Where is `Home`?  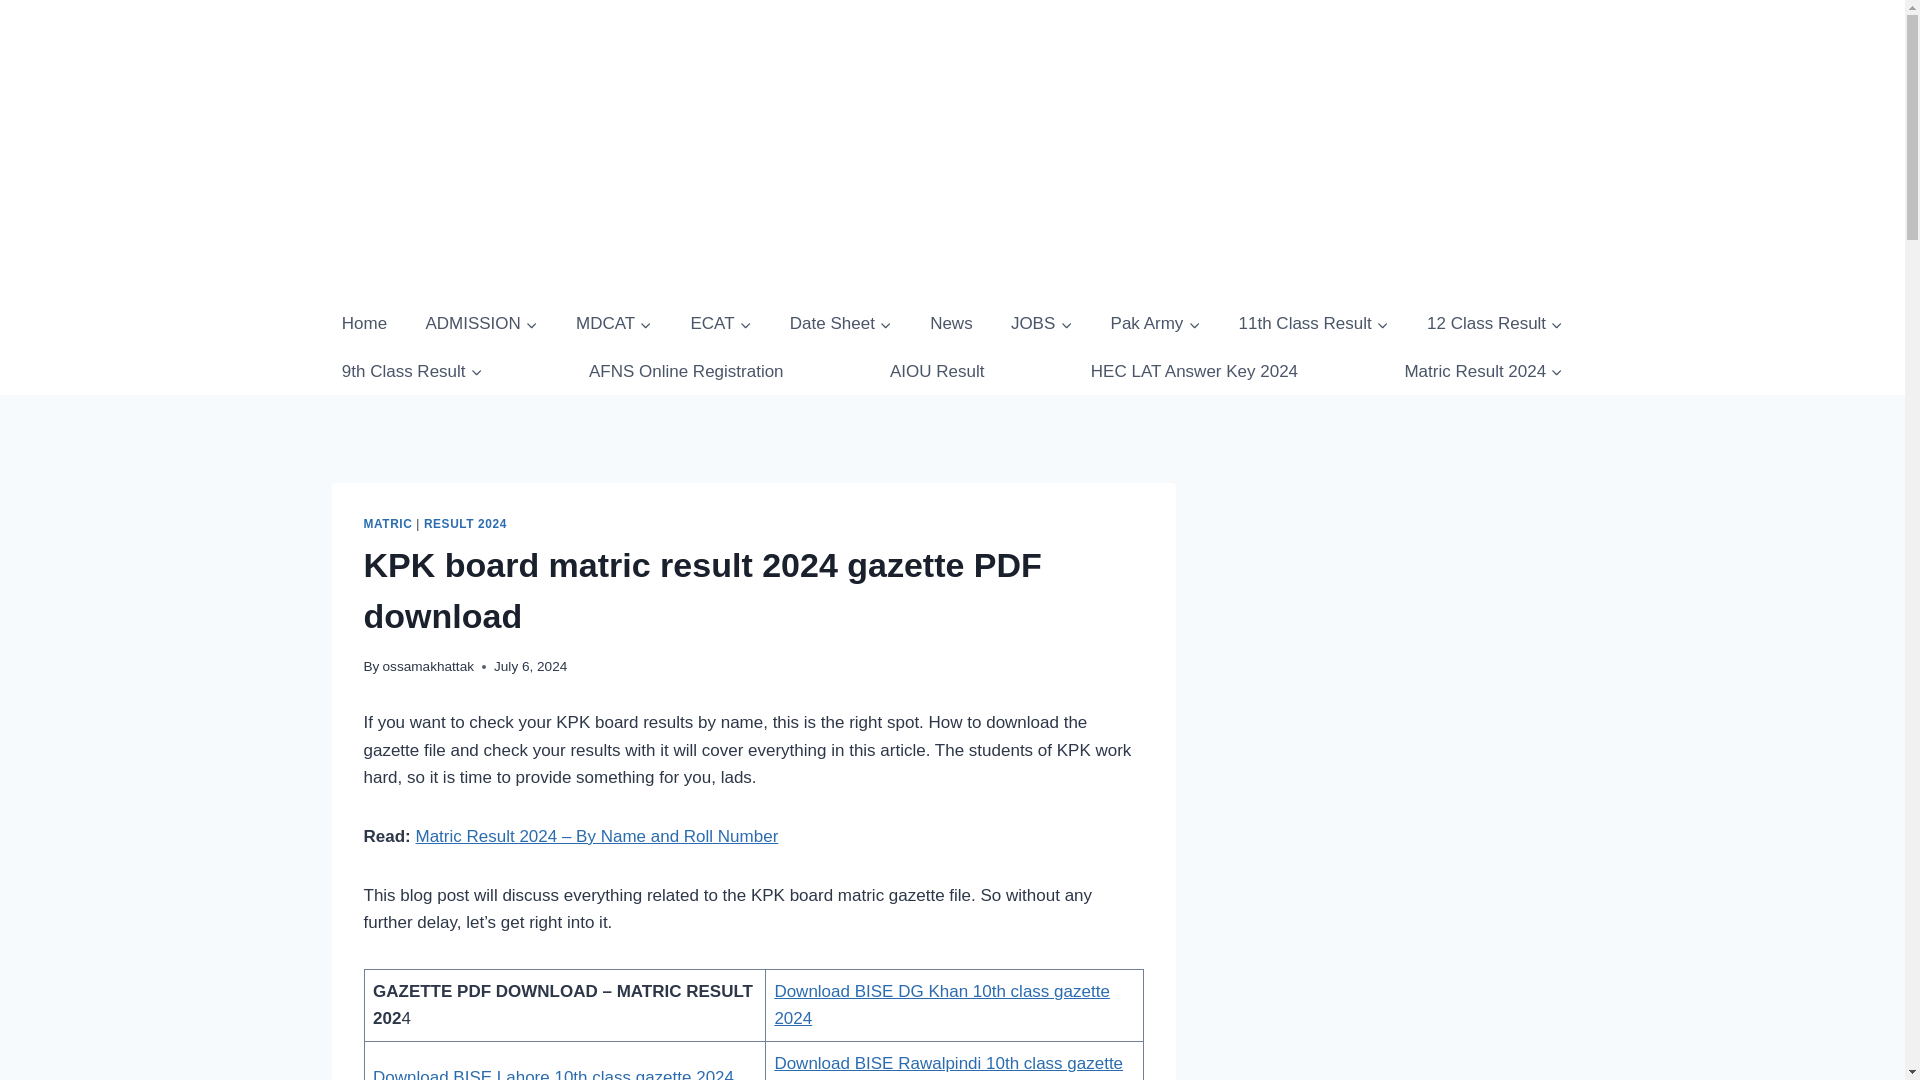
Home is located at coordinates (364, 324).